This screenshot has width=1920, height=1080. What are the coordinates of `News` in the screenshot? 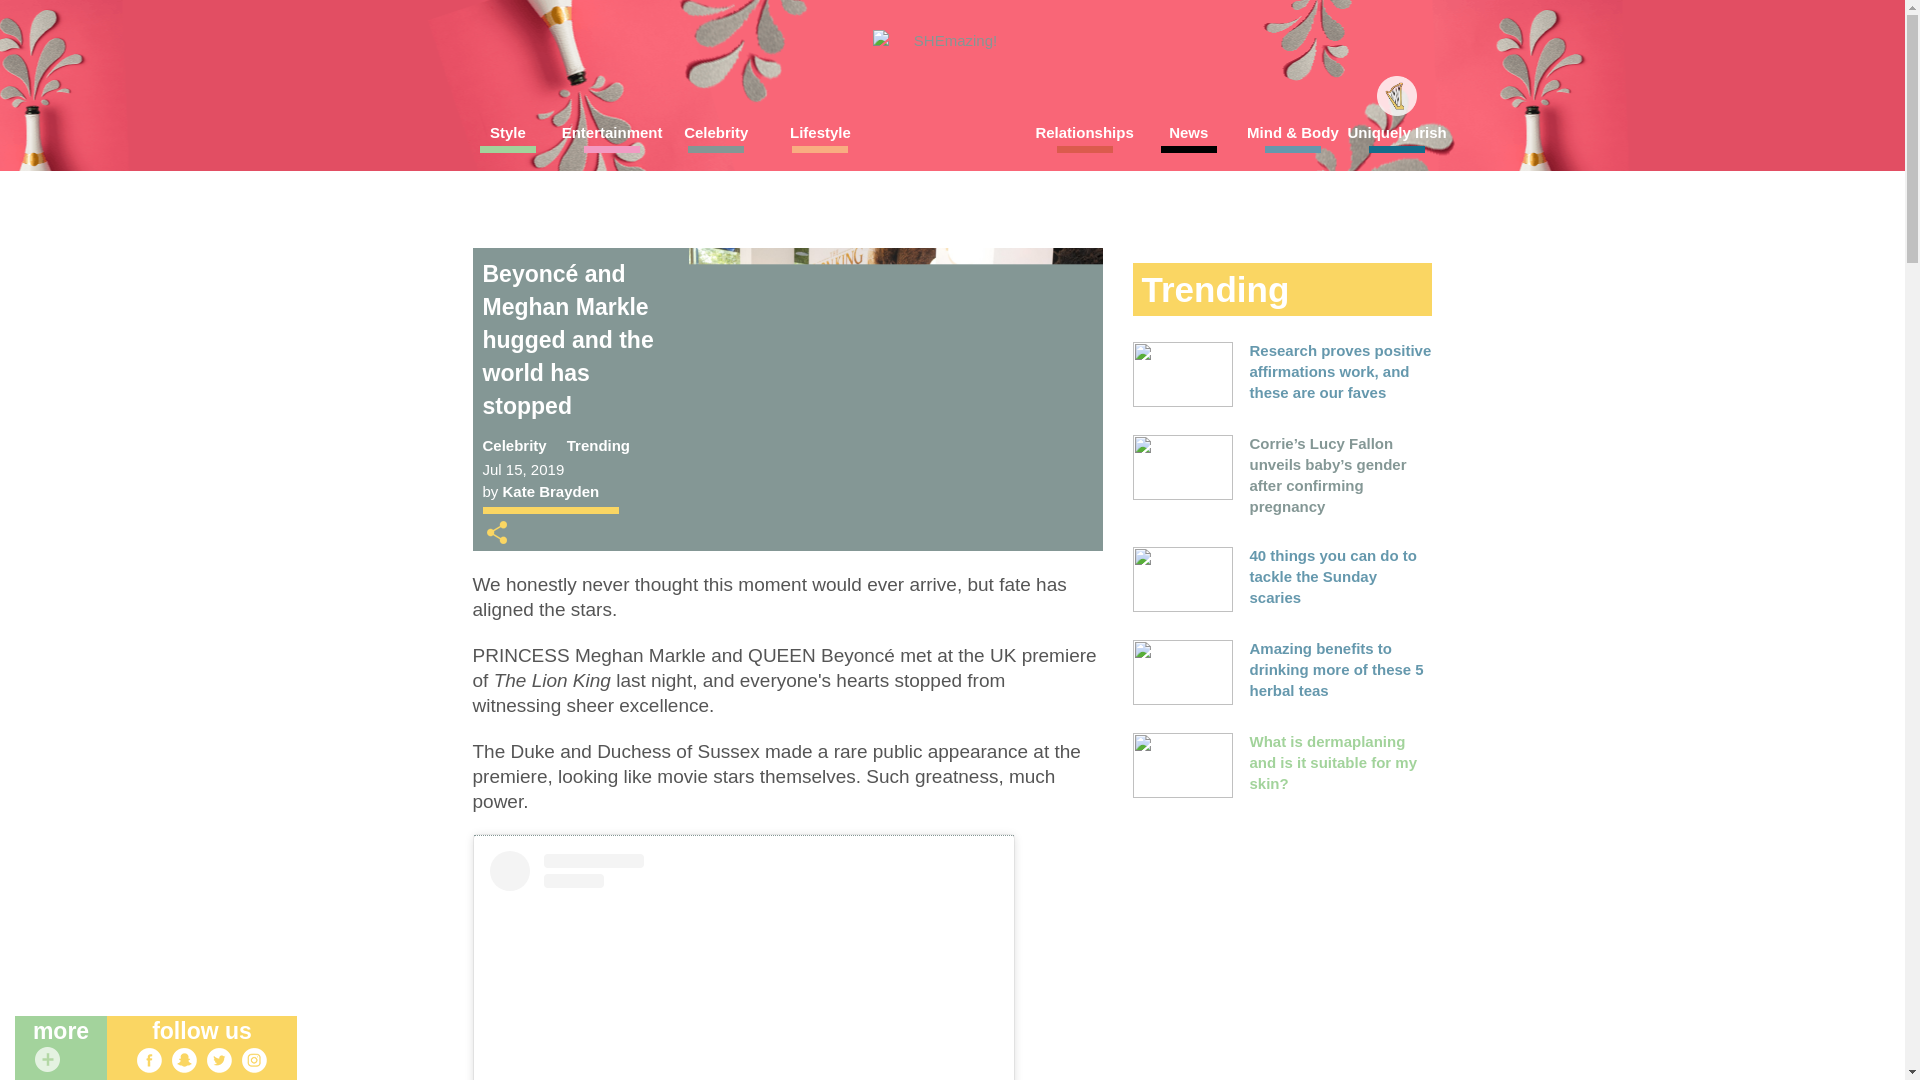 It's located at (1188, 138).